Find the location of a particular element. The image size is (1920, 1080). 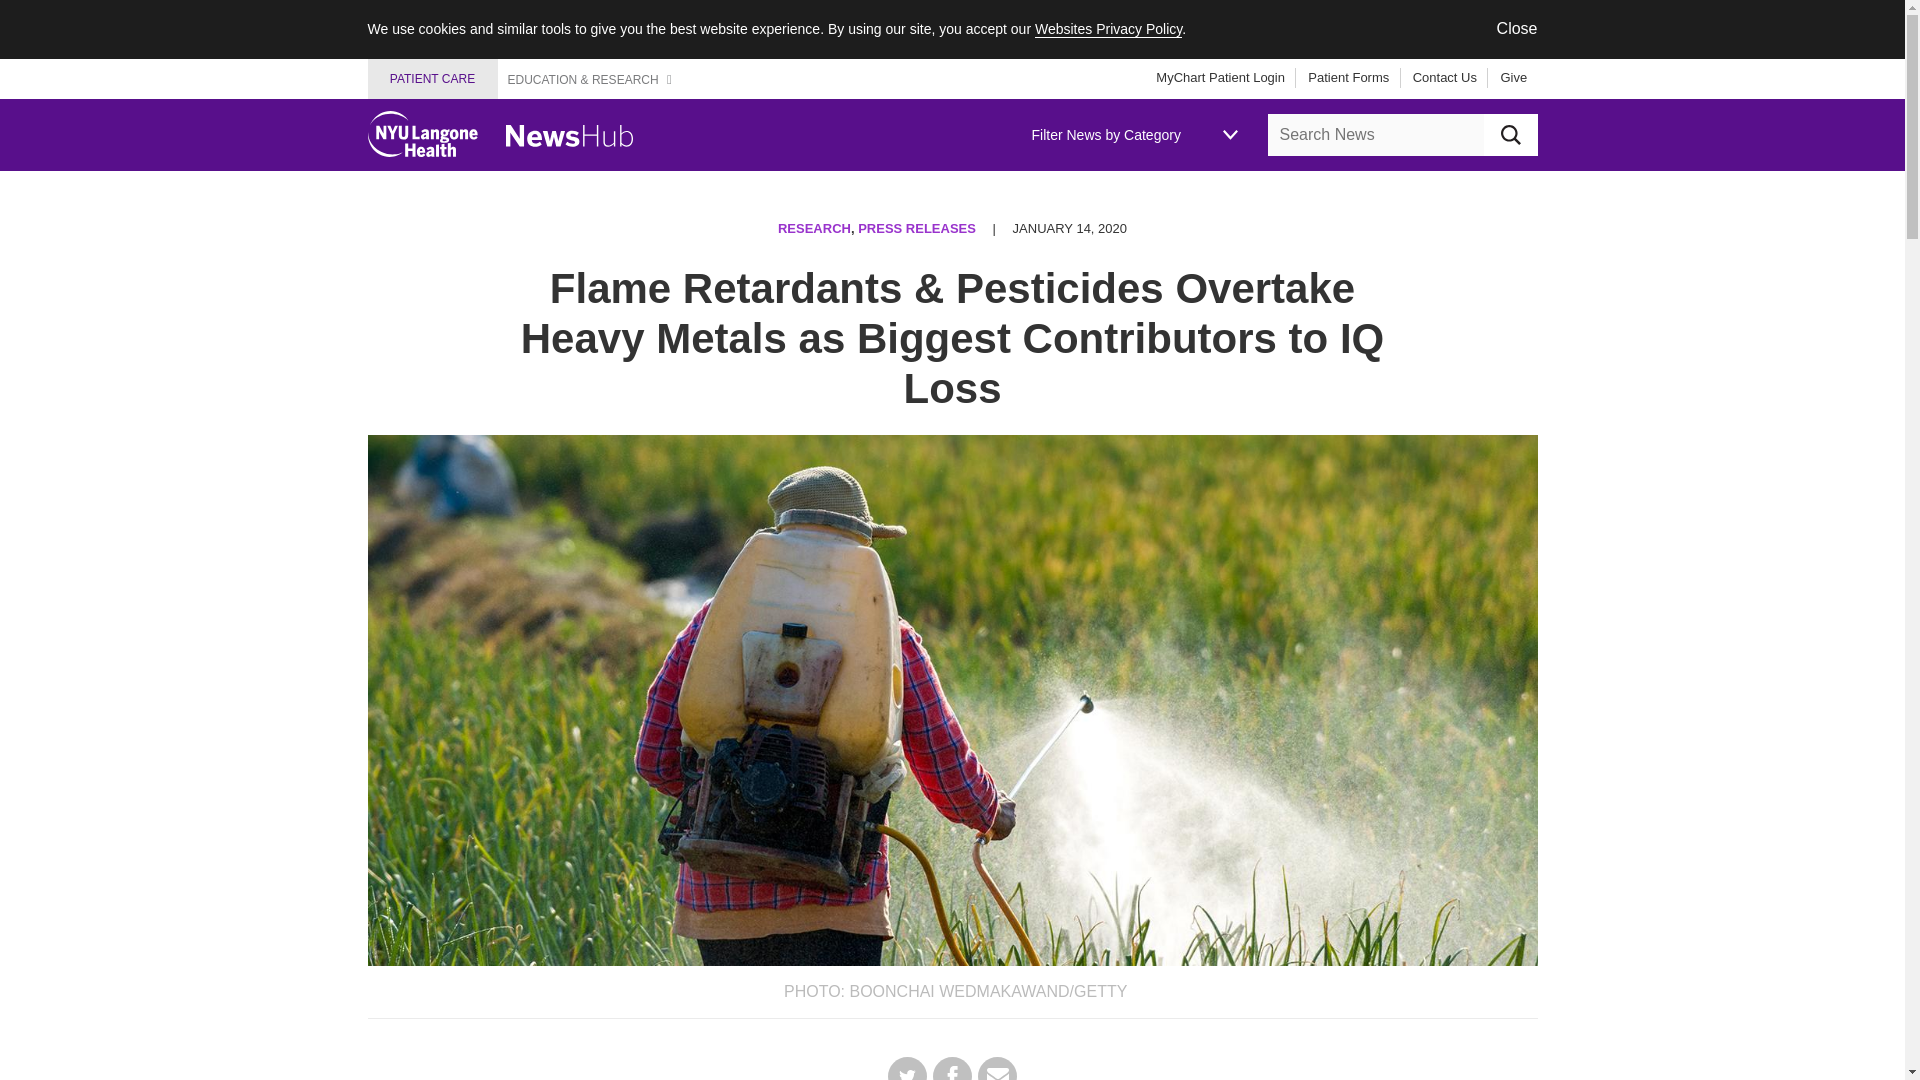

Patient Forms is located at coordinates (1341, 78).